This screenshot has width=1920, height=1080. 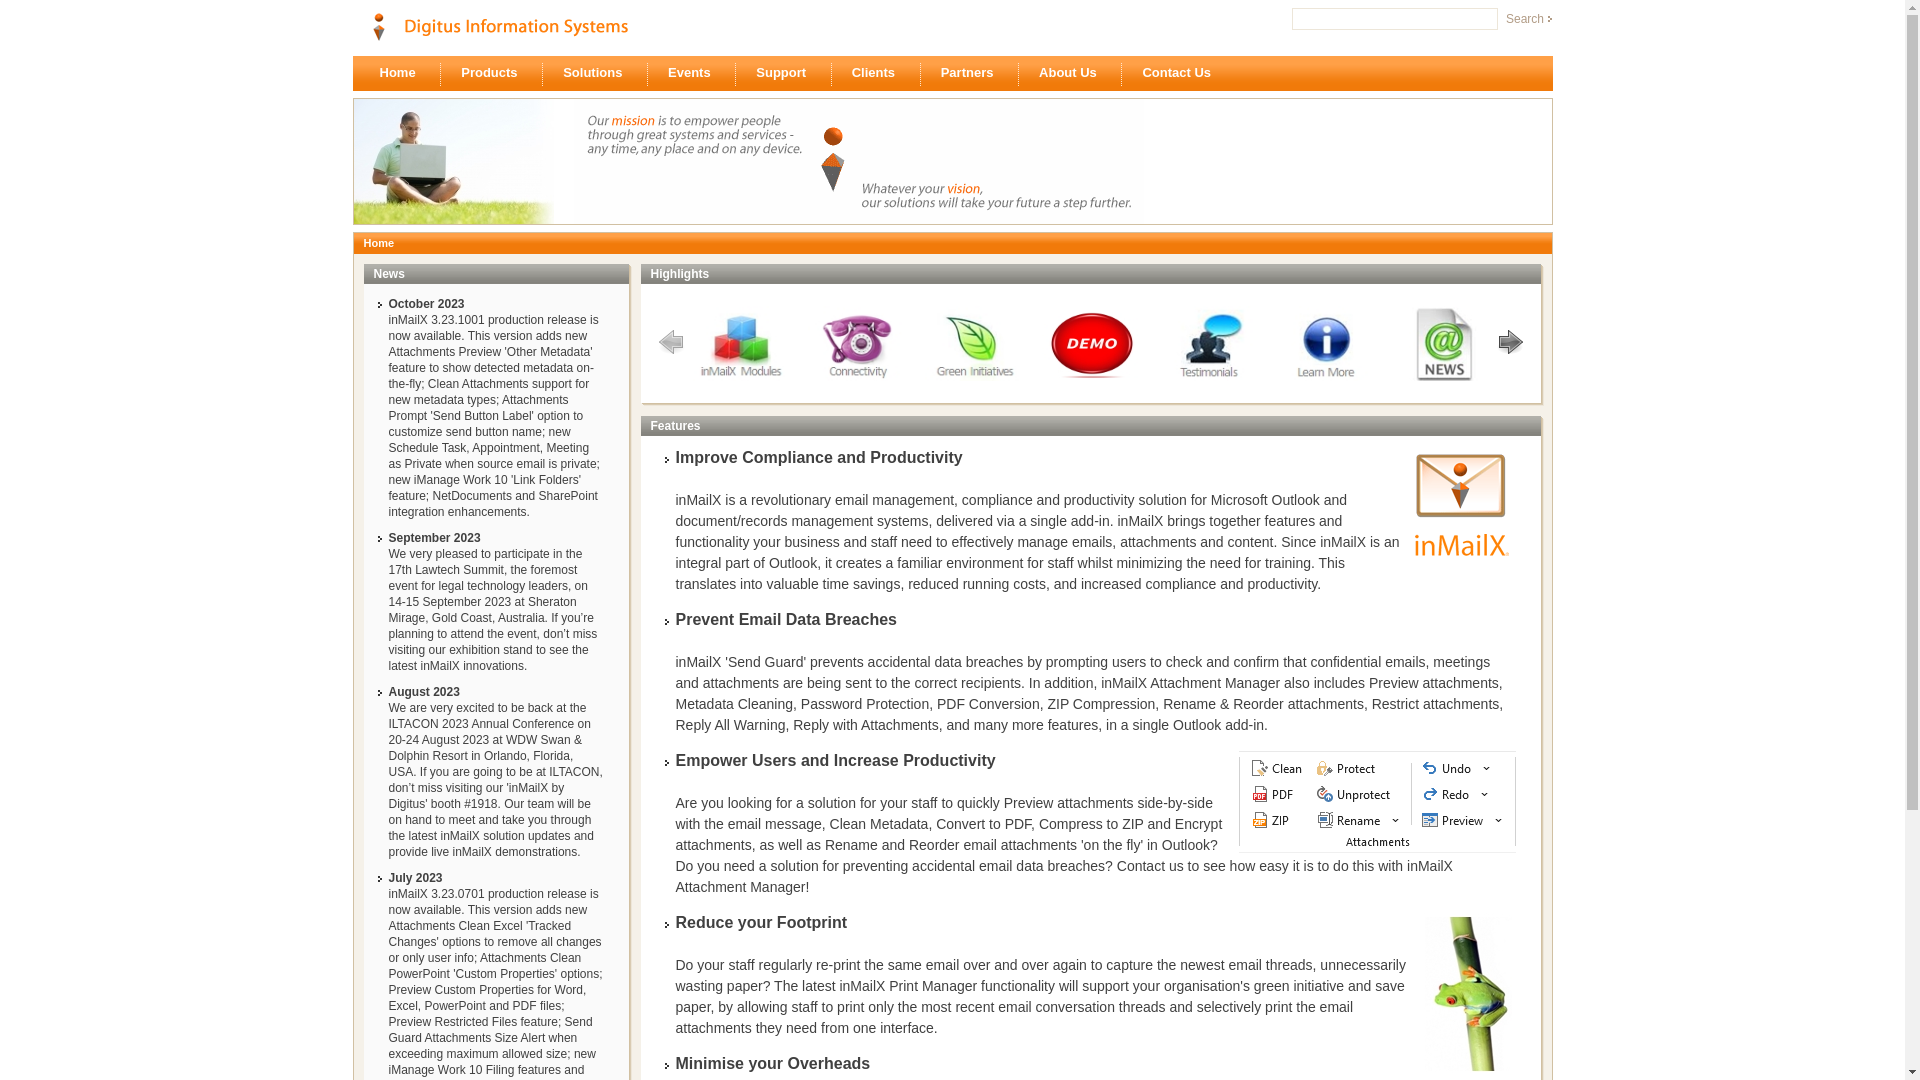 I want to click on Support, so click(x=786, y=73).